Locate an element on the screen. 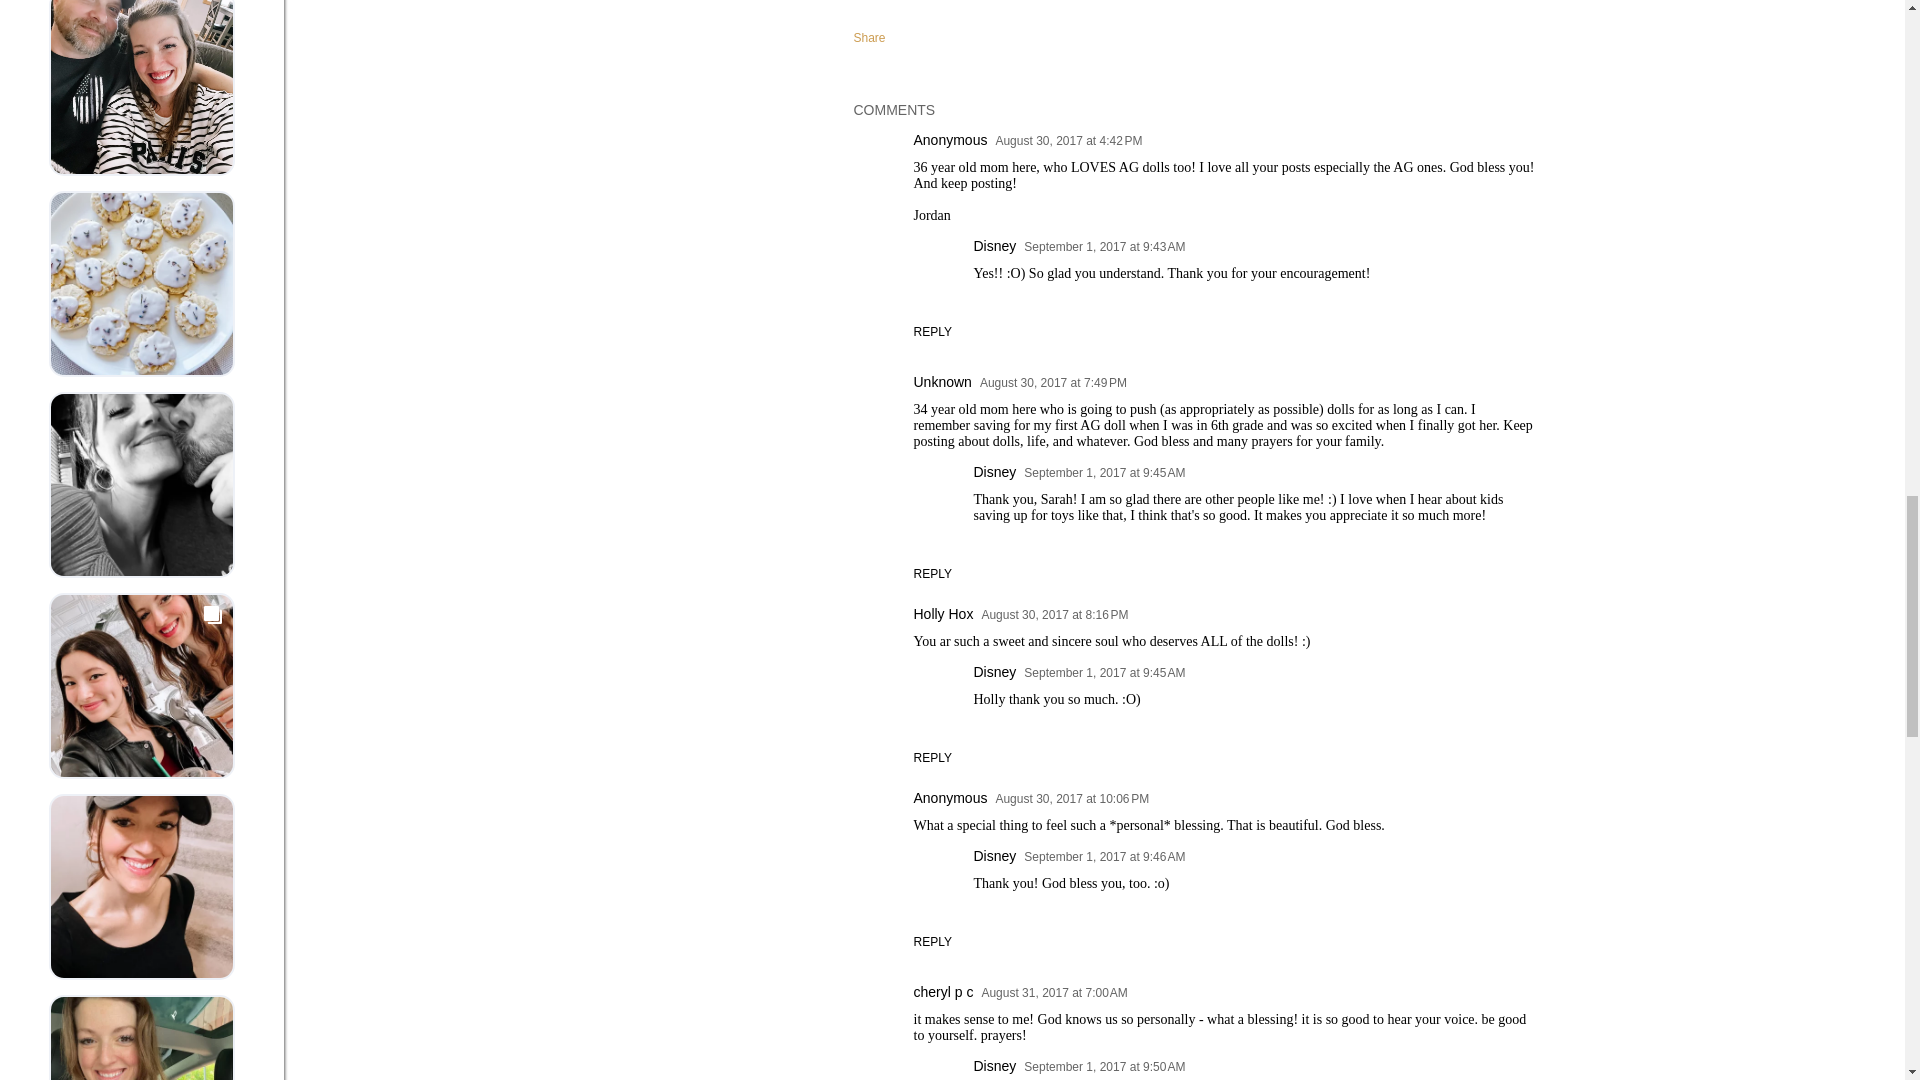 This screenshot has height=1080, width=1920. Disney is located at coordinates (995, 245).